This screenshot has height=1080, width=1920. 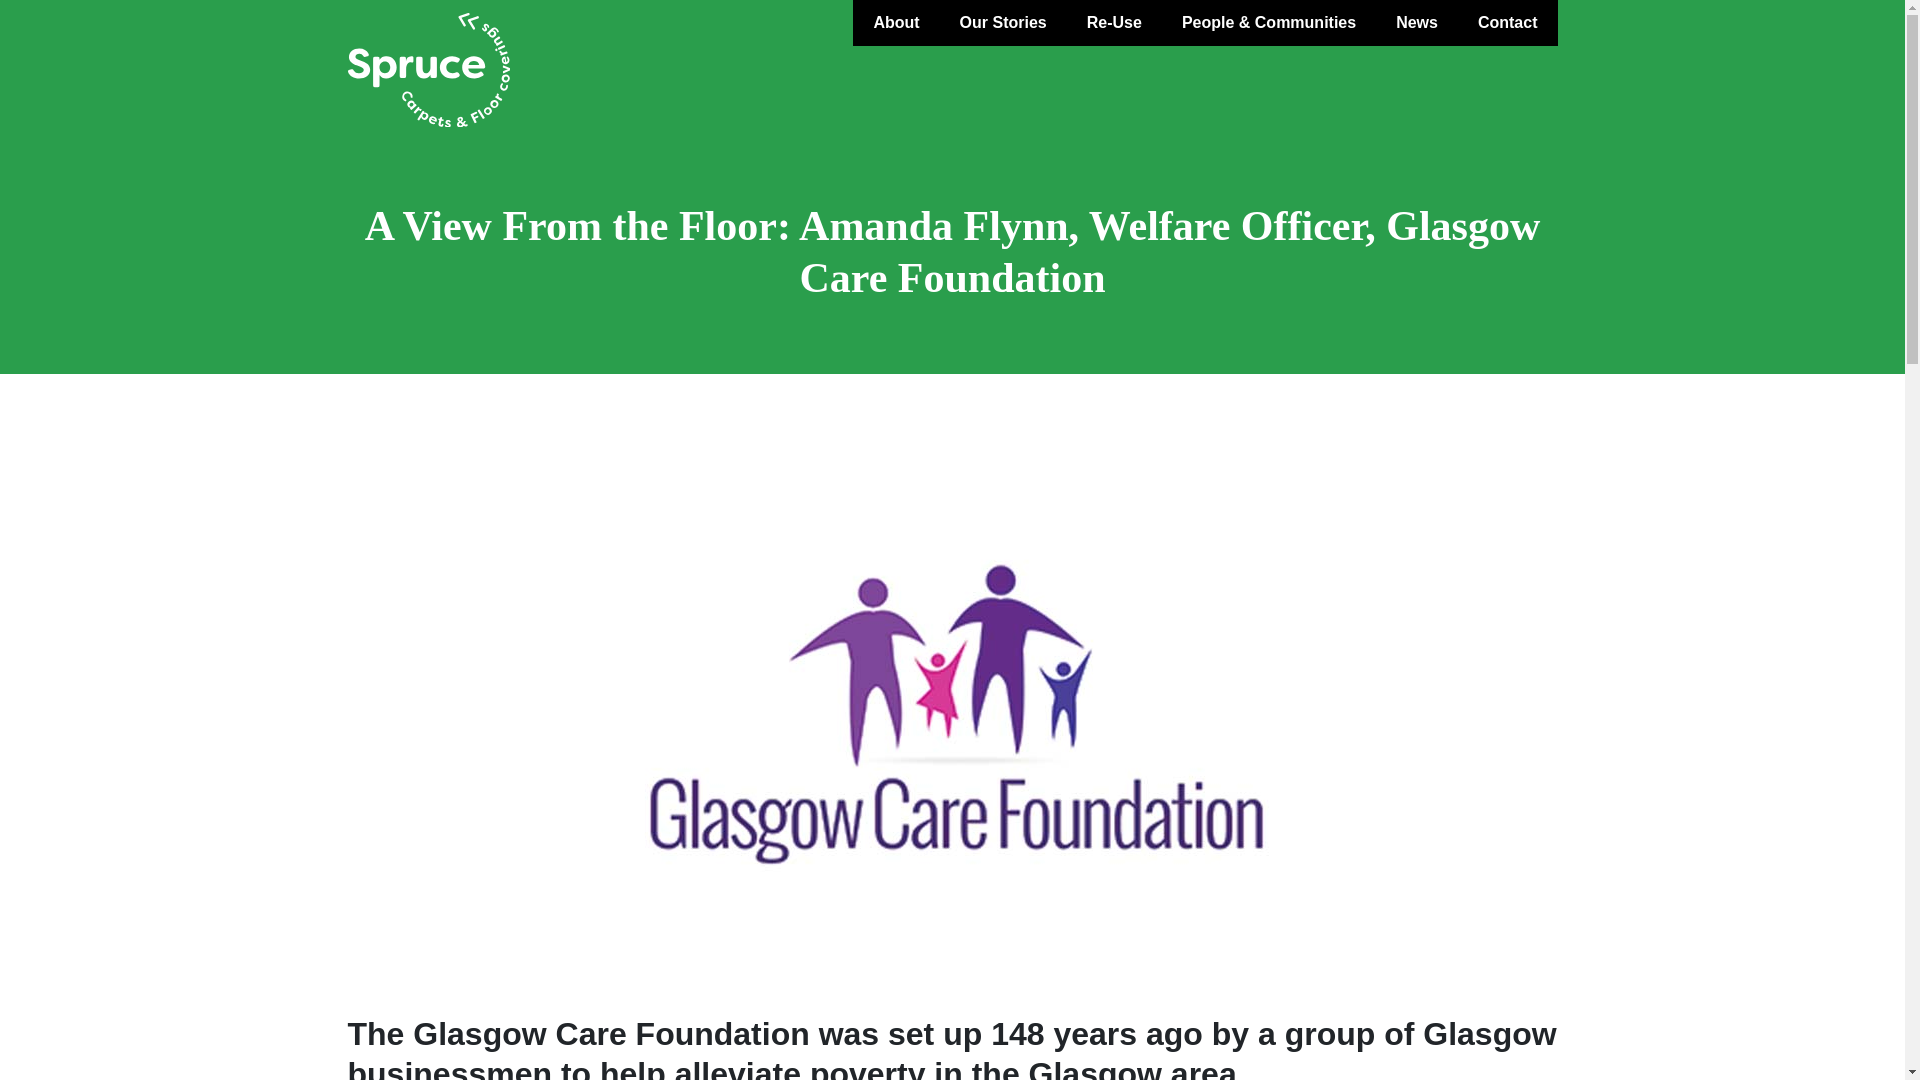 What do you see at coordinates (1004, 23) in the screenshot?
I see `Our Stories` at bounding box center [1004, 23].